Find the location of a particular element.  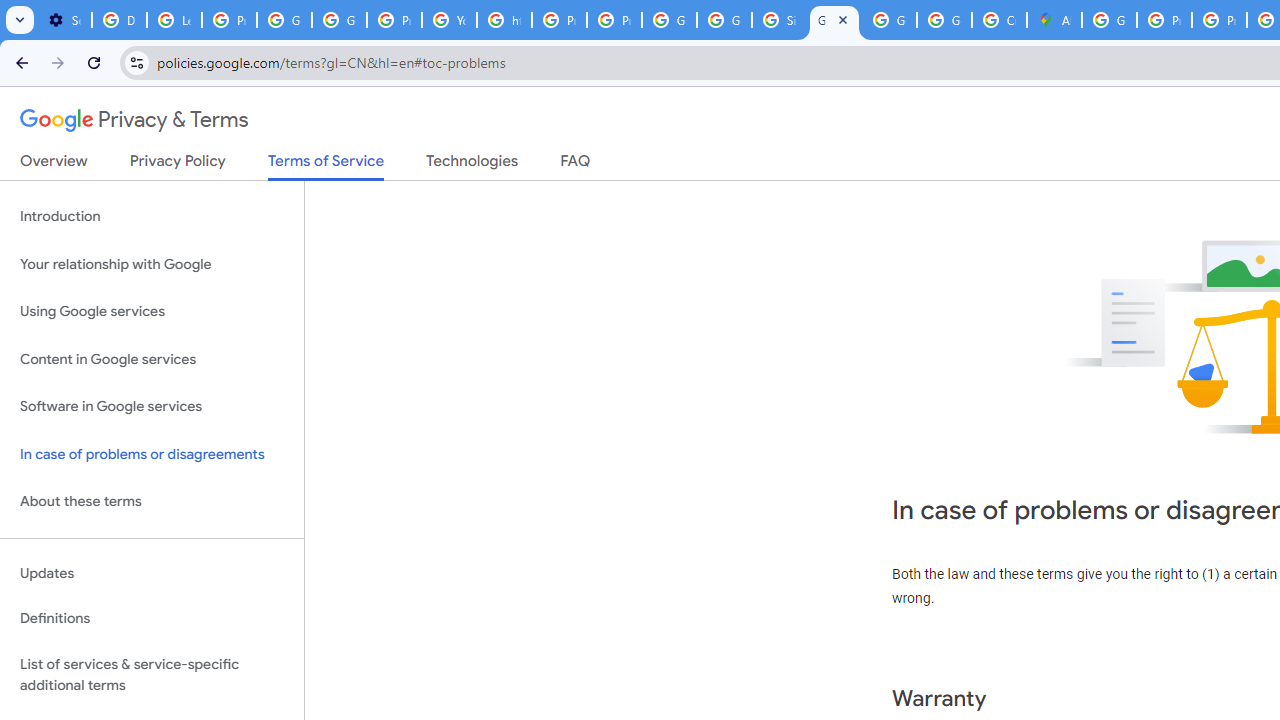

Content in Google services is located at coordinates (152, 358).